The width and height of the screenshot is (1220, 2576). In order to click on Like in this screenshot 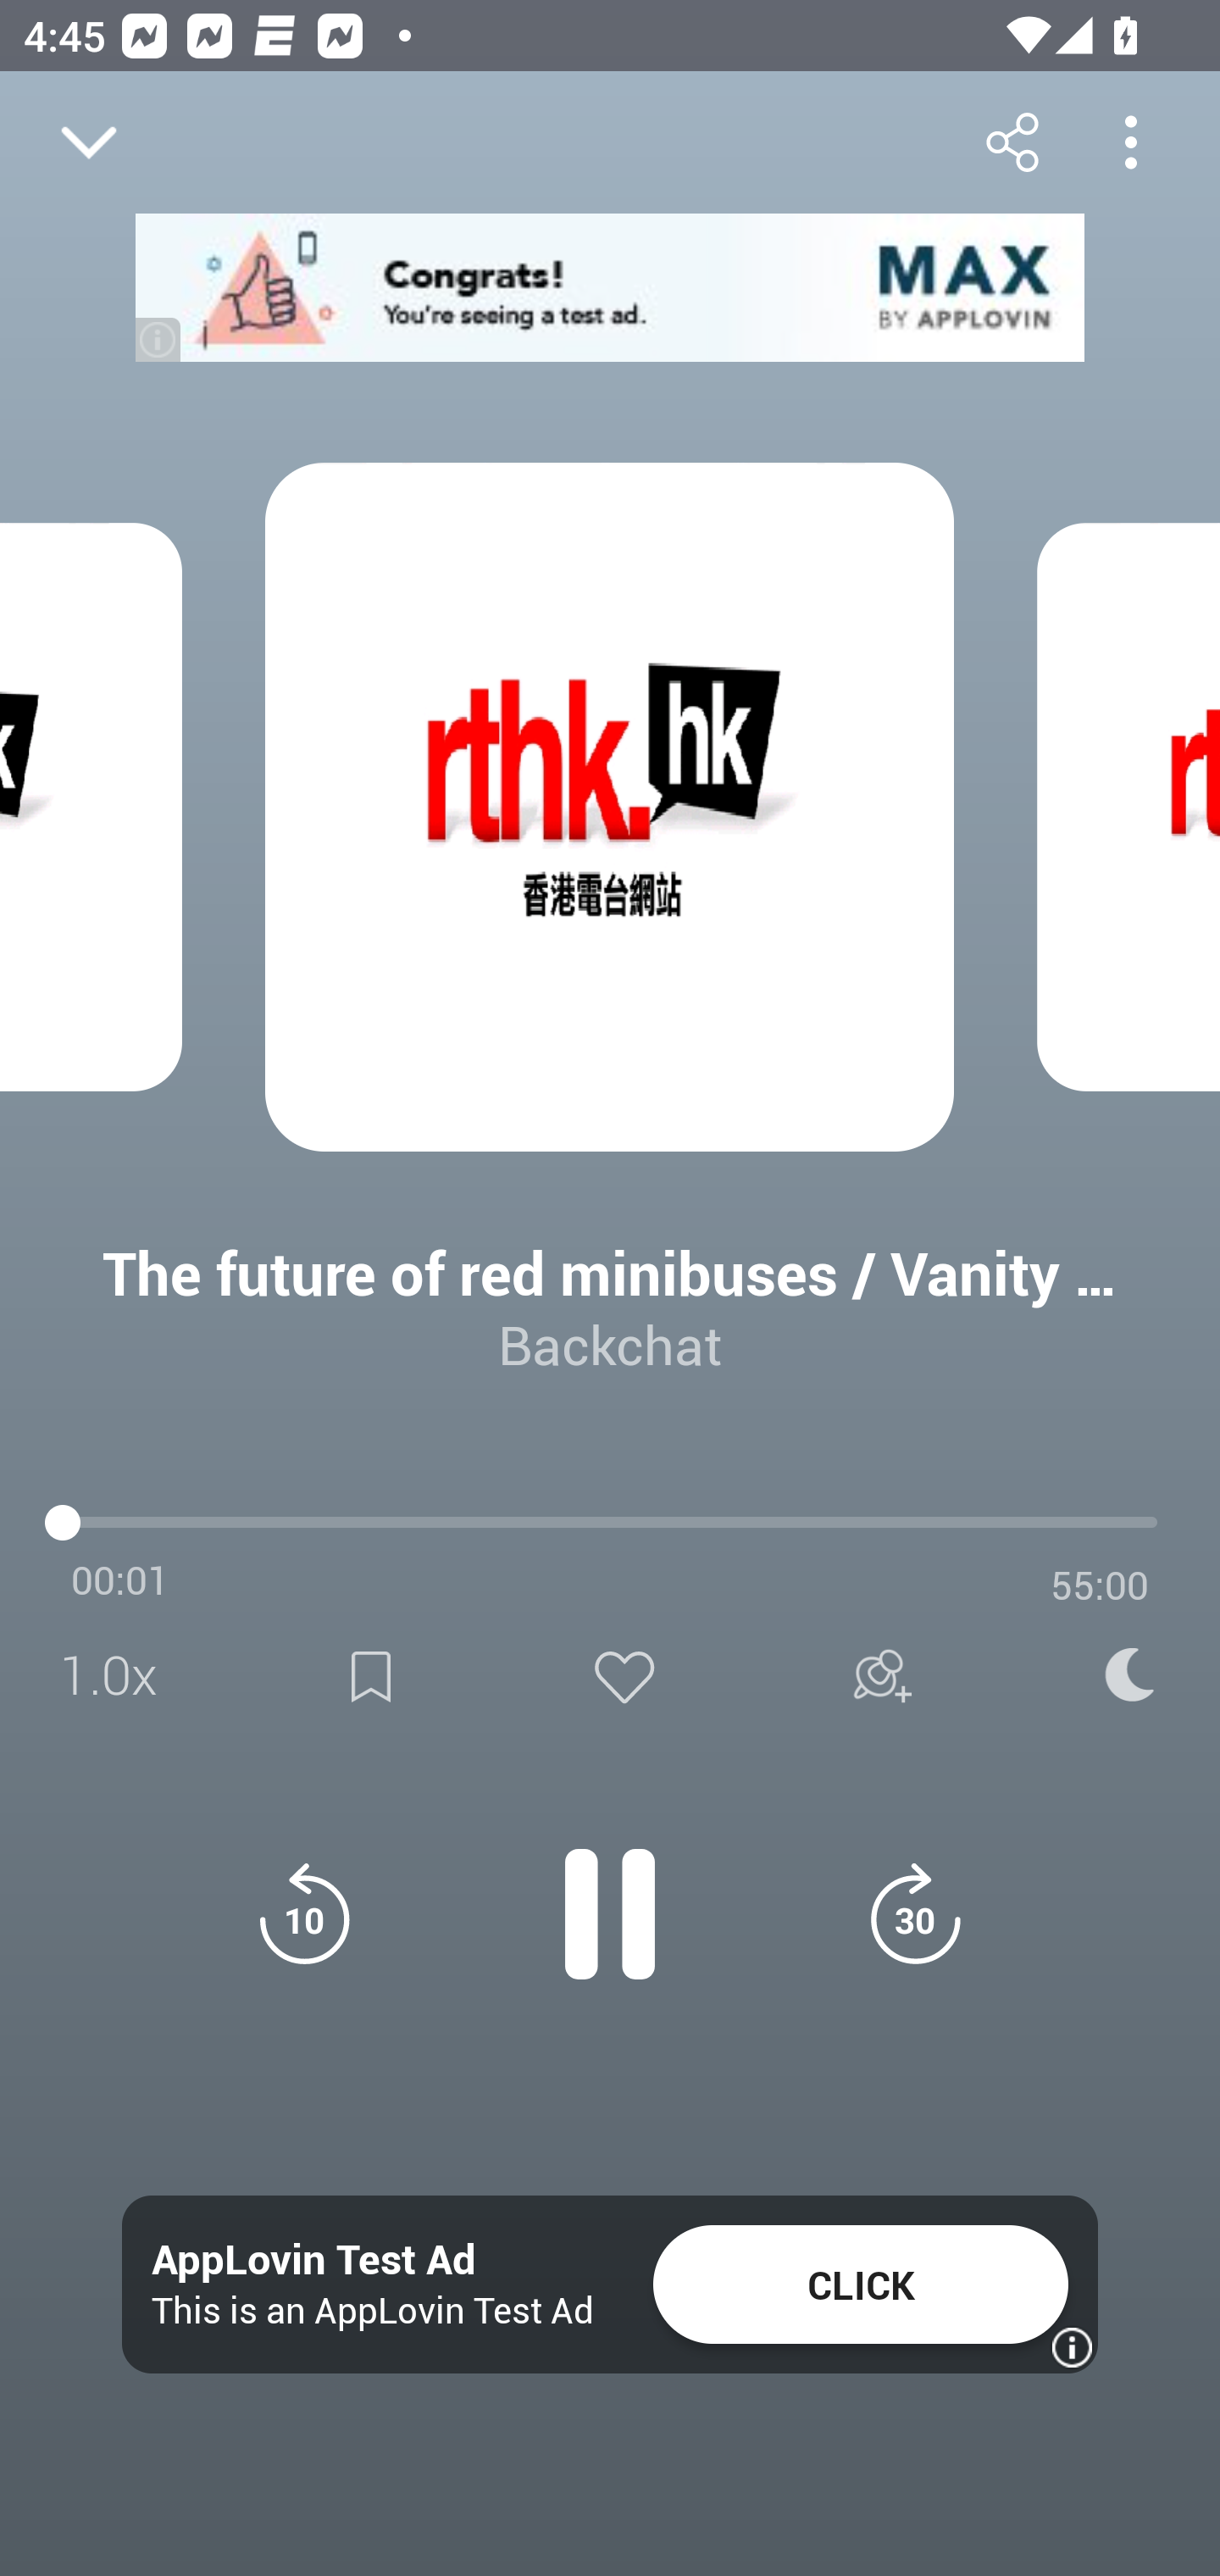, I will do `click(624, 1676)`.